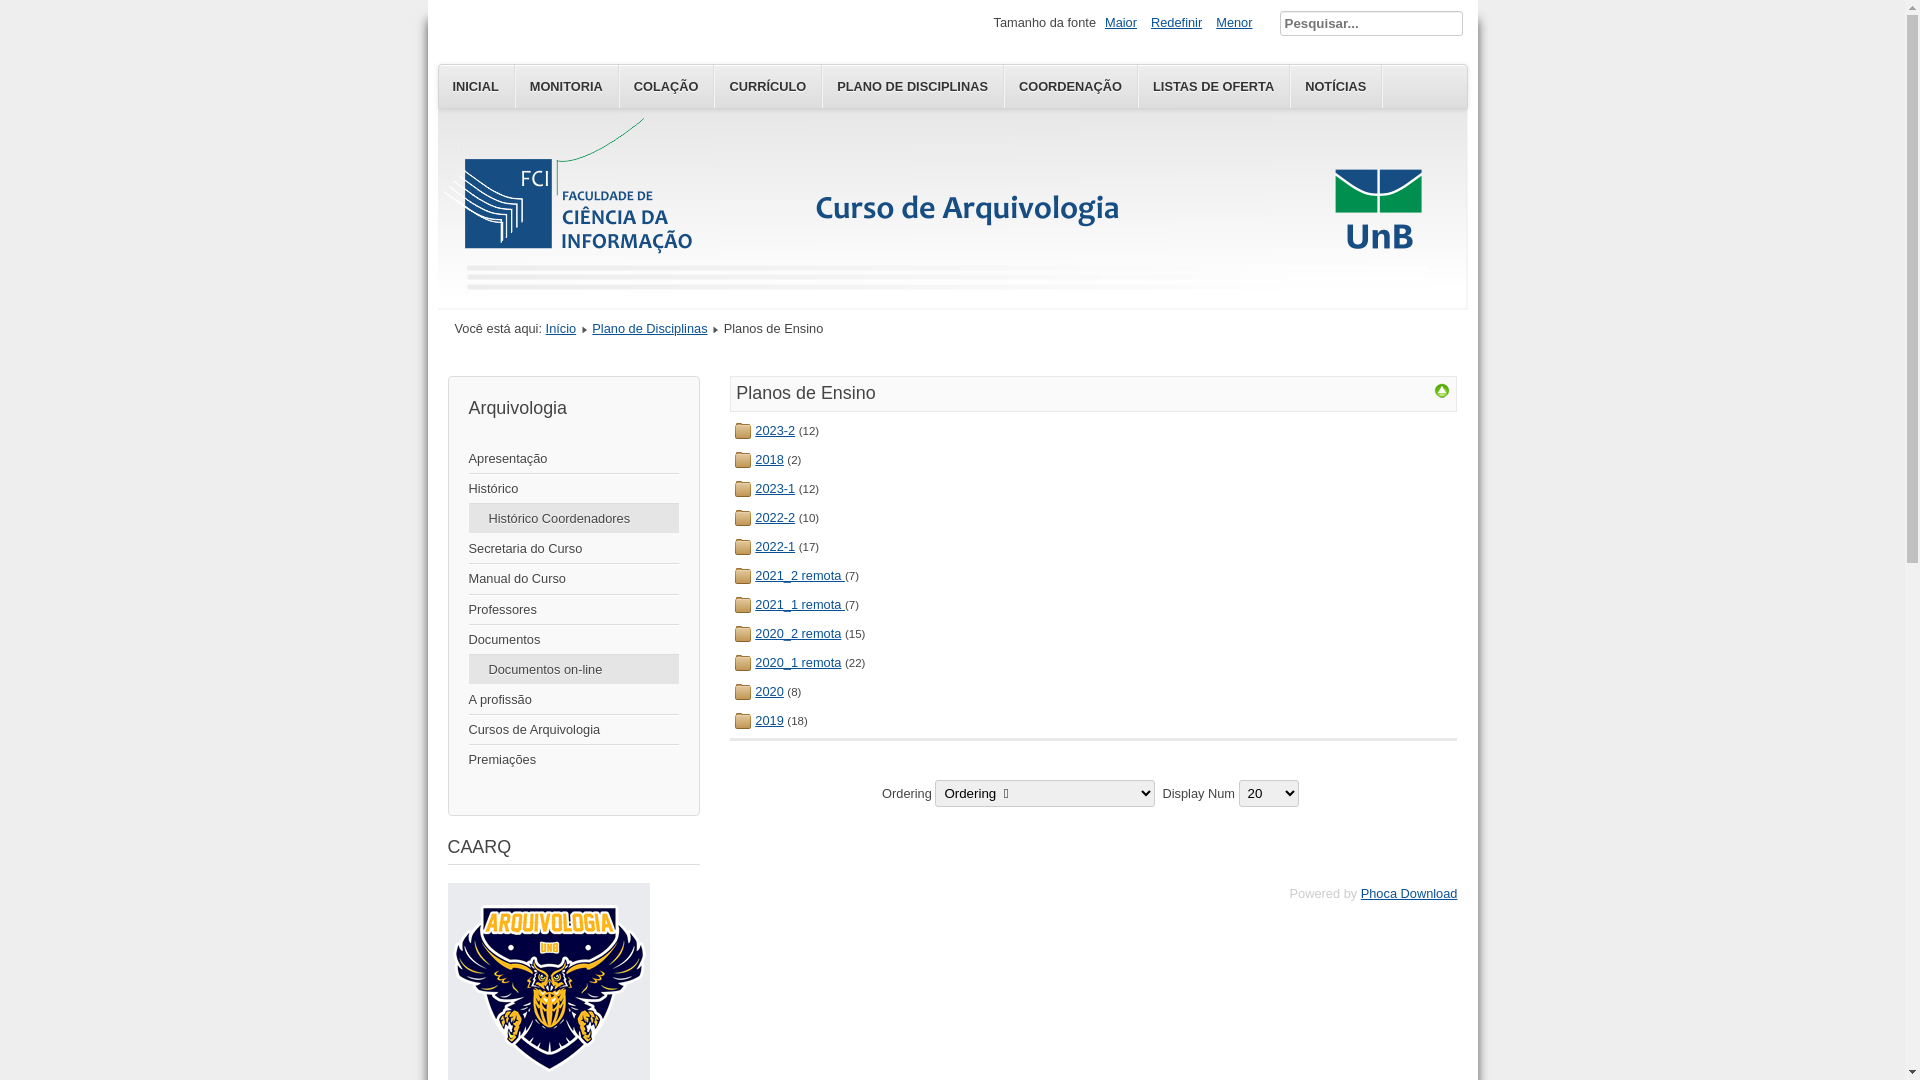 The height and width of the screenshot is (1080, 1920). What do you see at coordinates (769, 720) in the screenshot?
I see `2019` at bounding box center [769, 720].